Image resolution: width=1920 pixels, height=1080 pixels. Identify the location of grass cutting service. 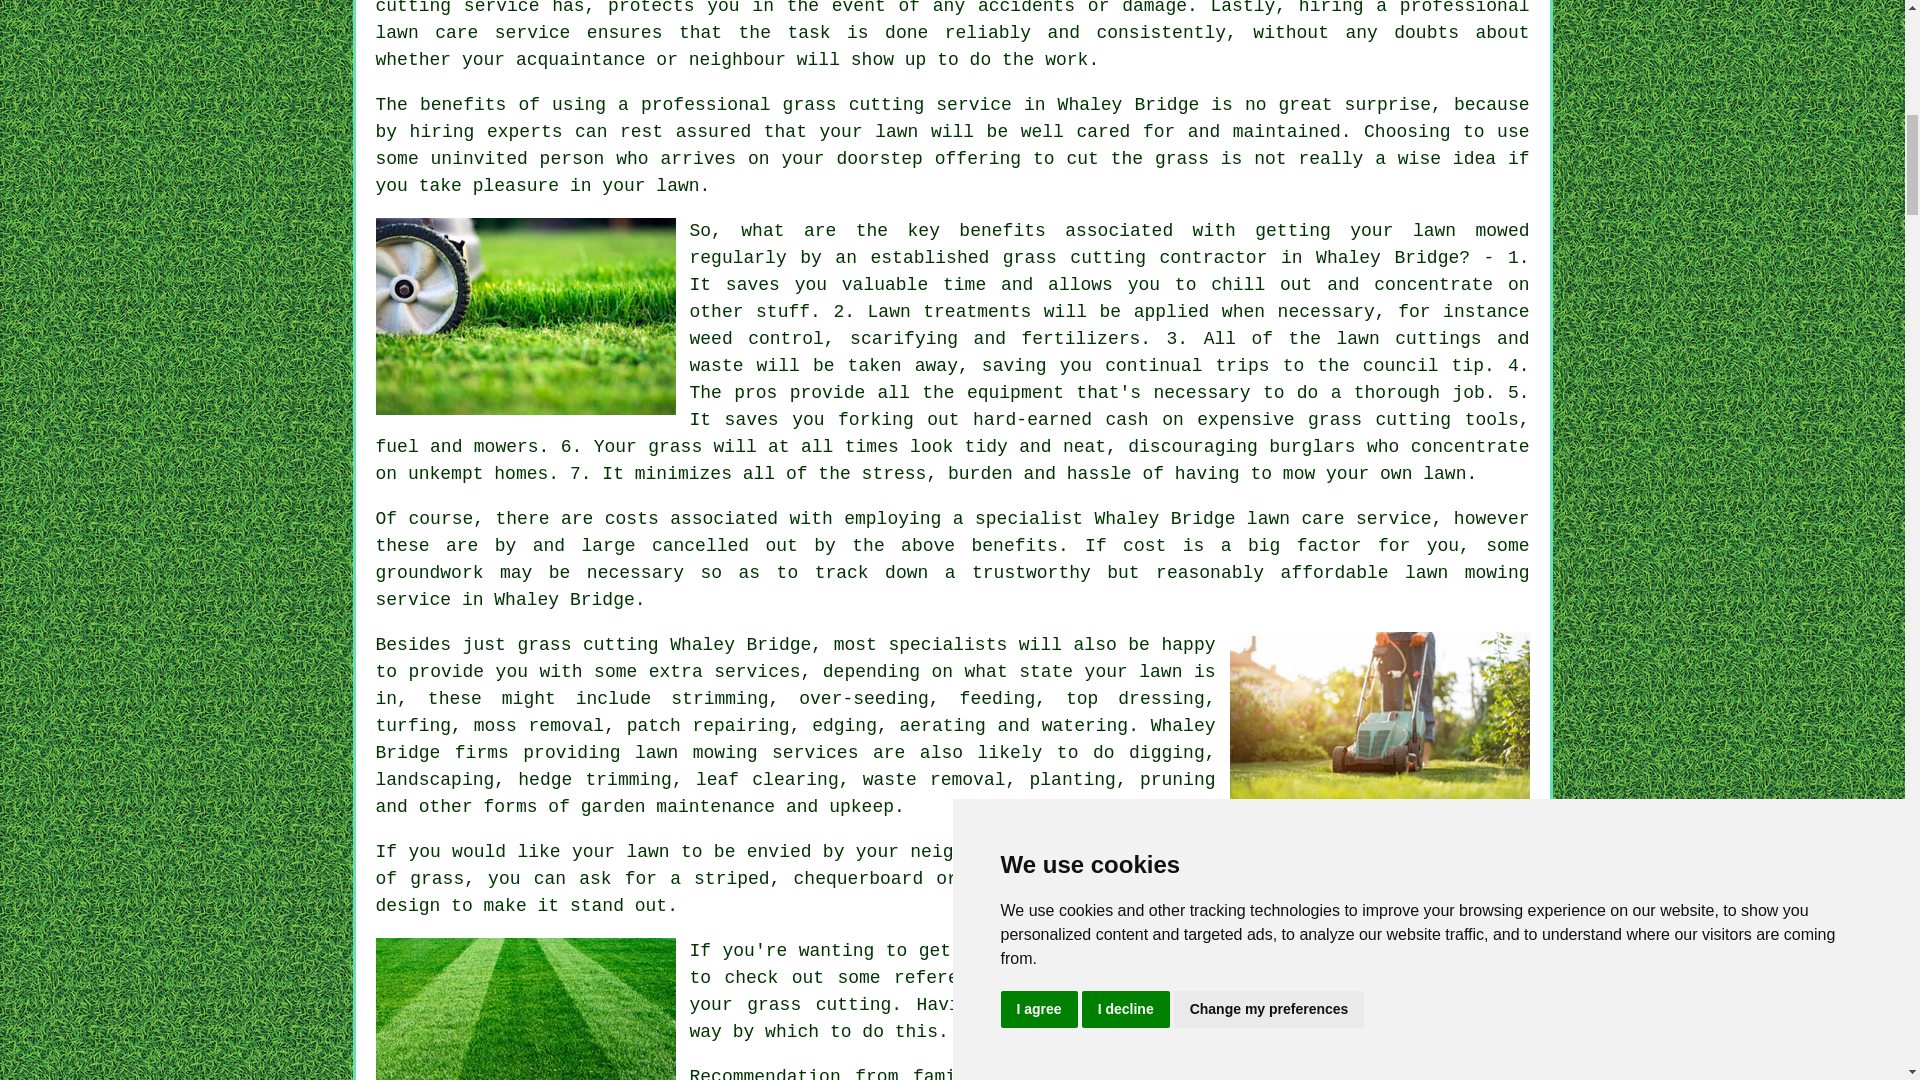
(897, 104).